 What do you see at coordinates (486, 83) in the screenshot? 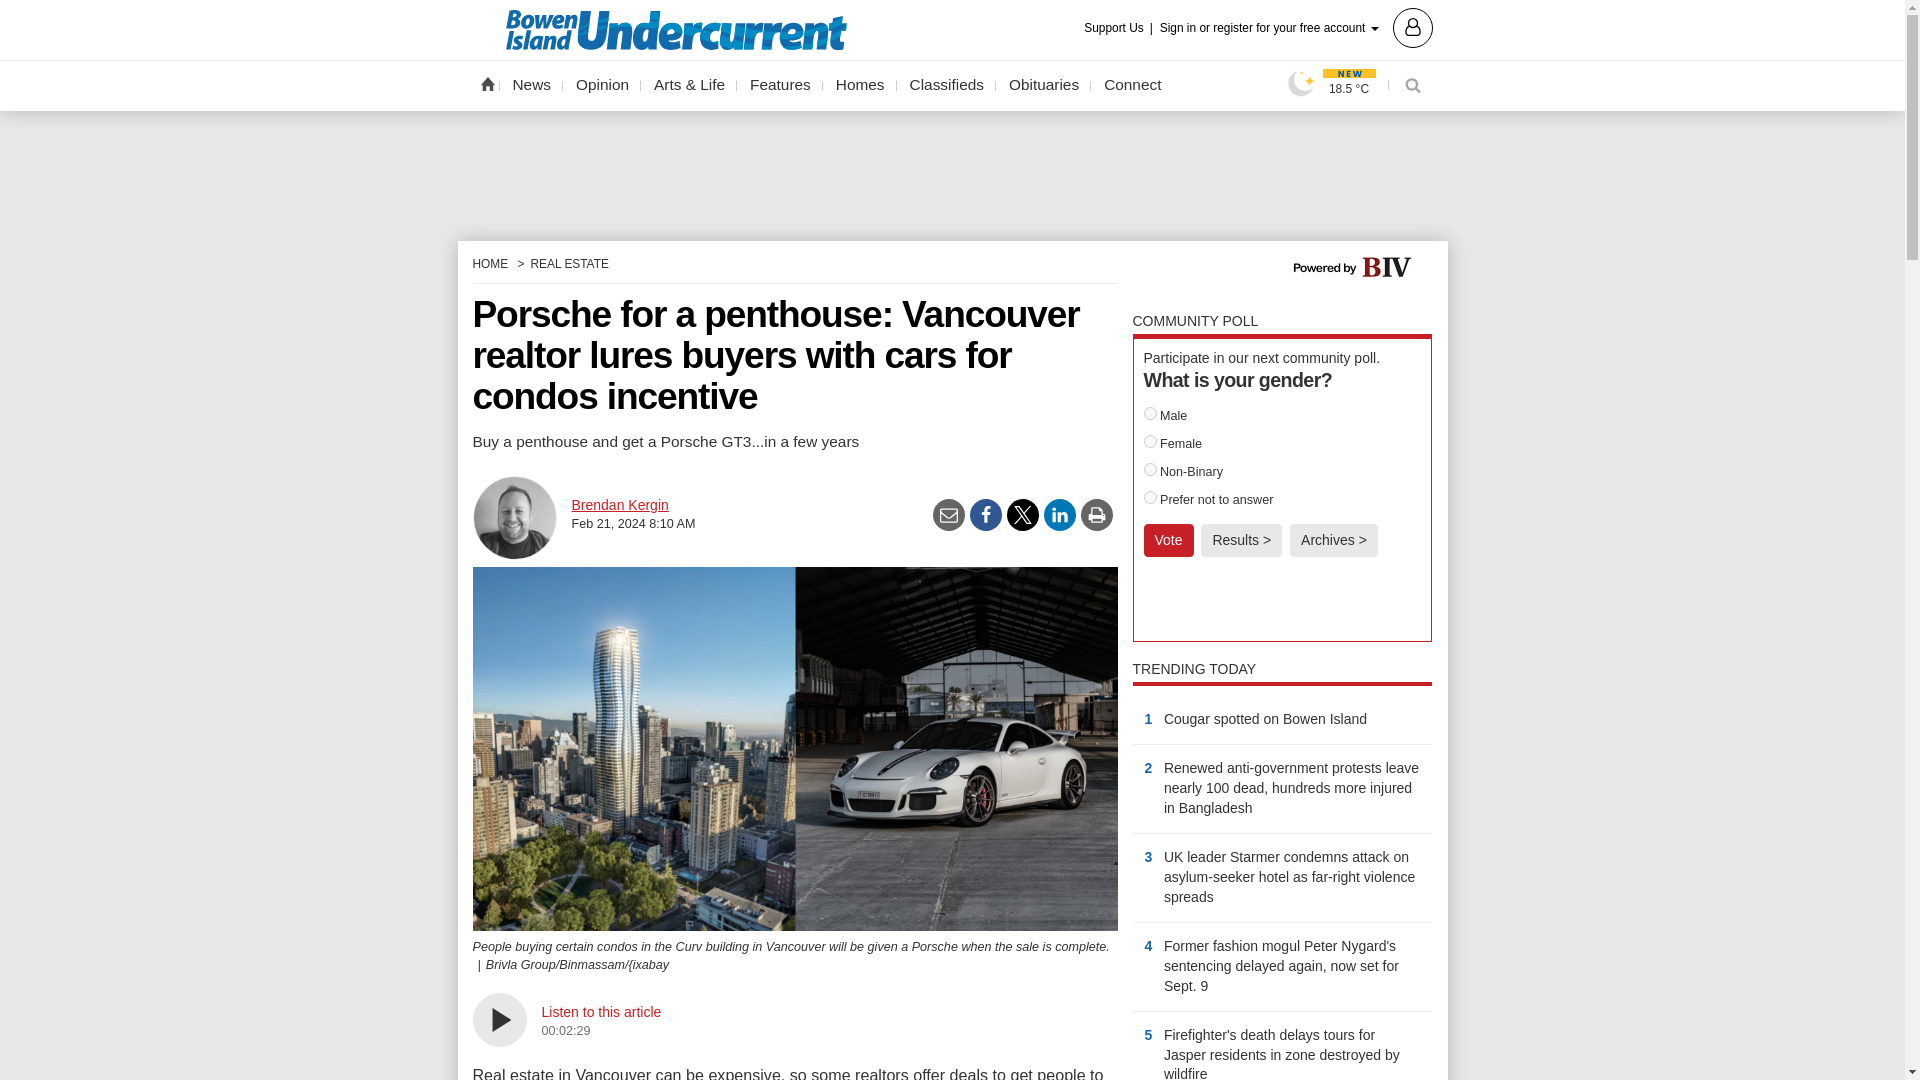
I see `Home` at bounding box center [486, 83].